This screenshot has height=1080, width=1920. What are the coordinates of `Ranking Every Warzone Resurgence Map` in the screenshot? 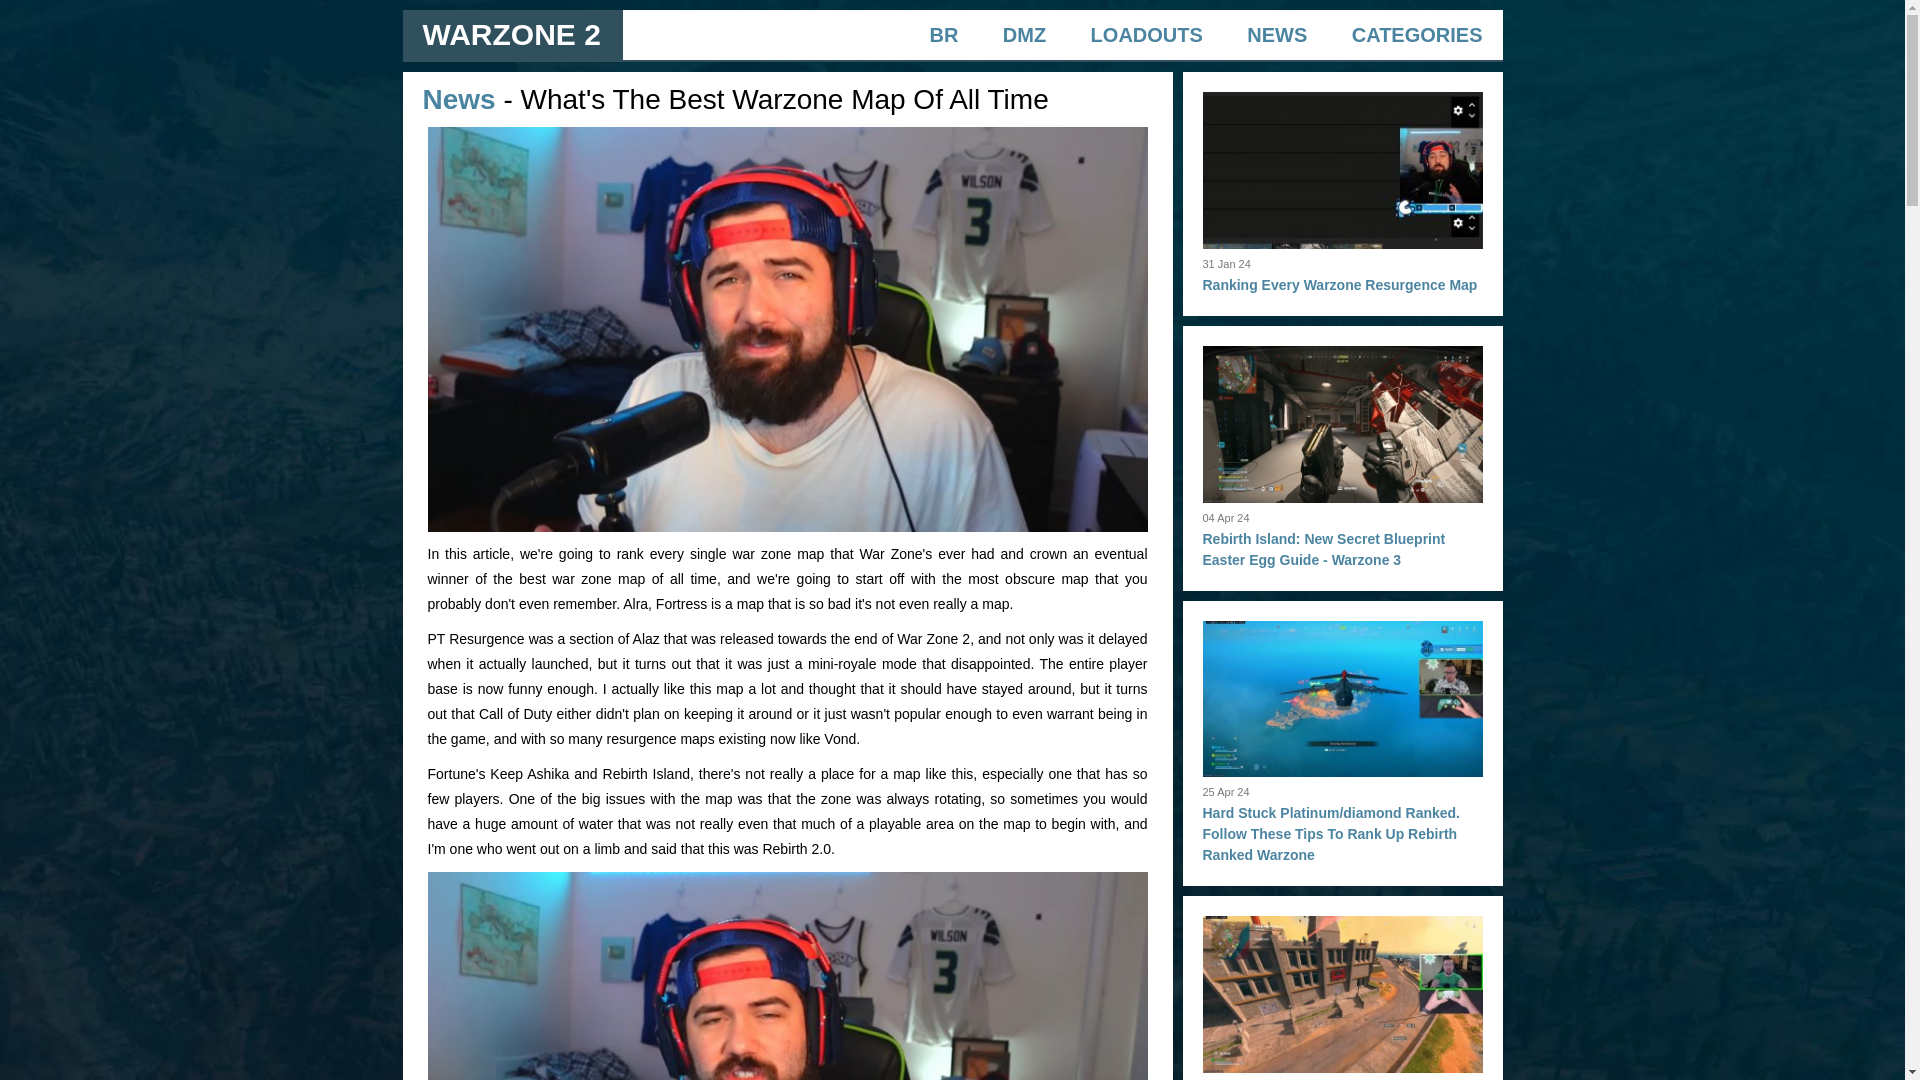 It's located at (1338, 284).